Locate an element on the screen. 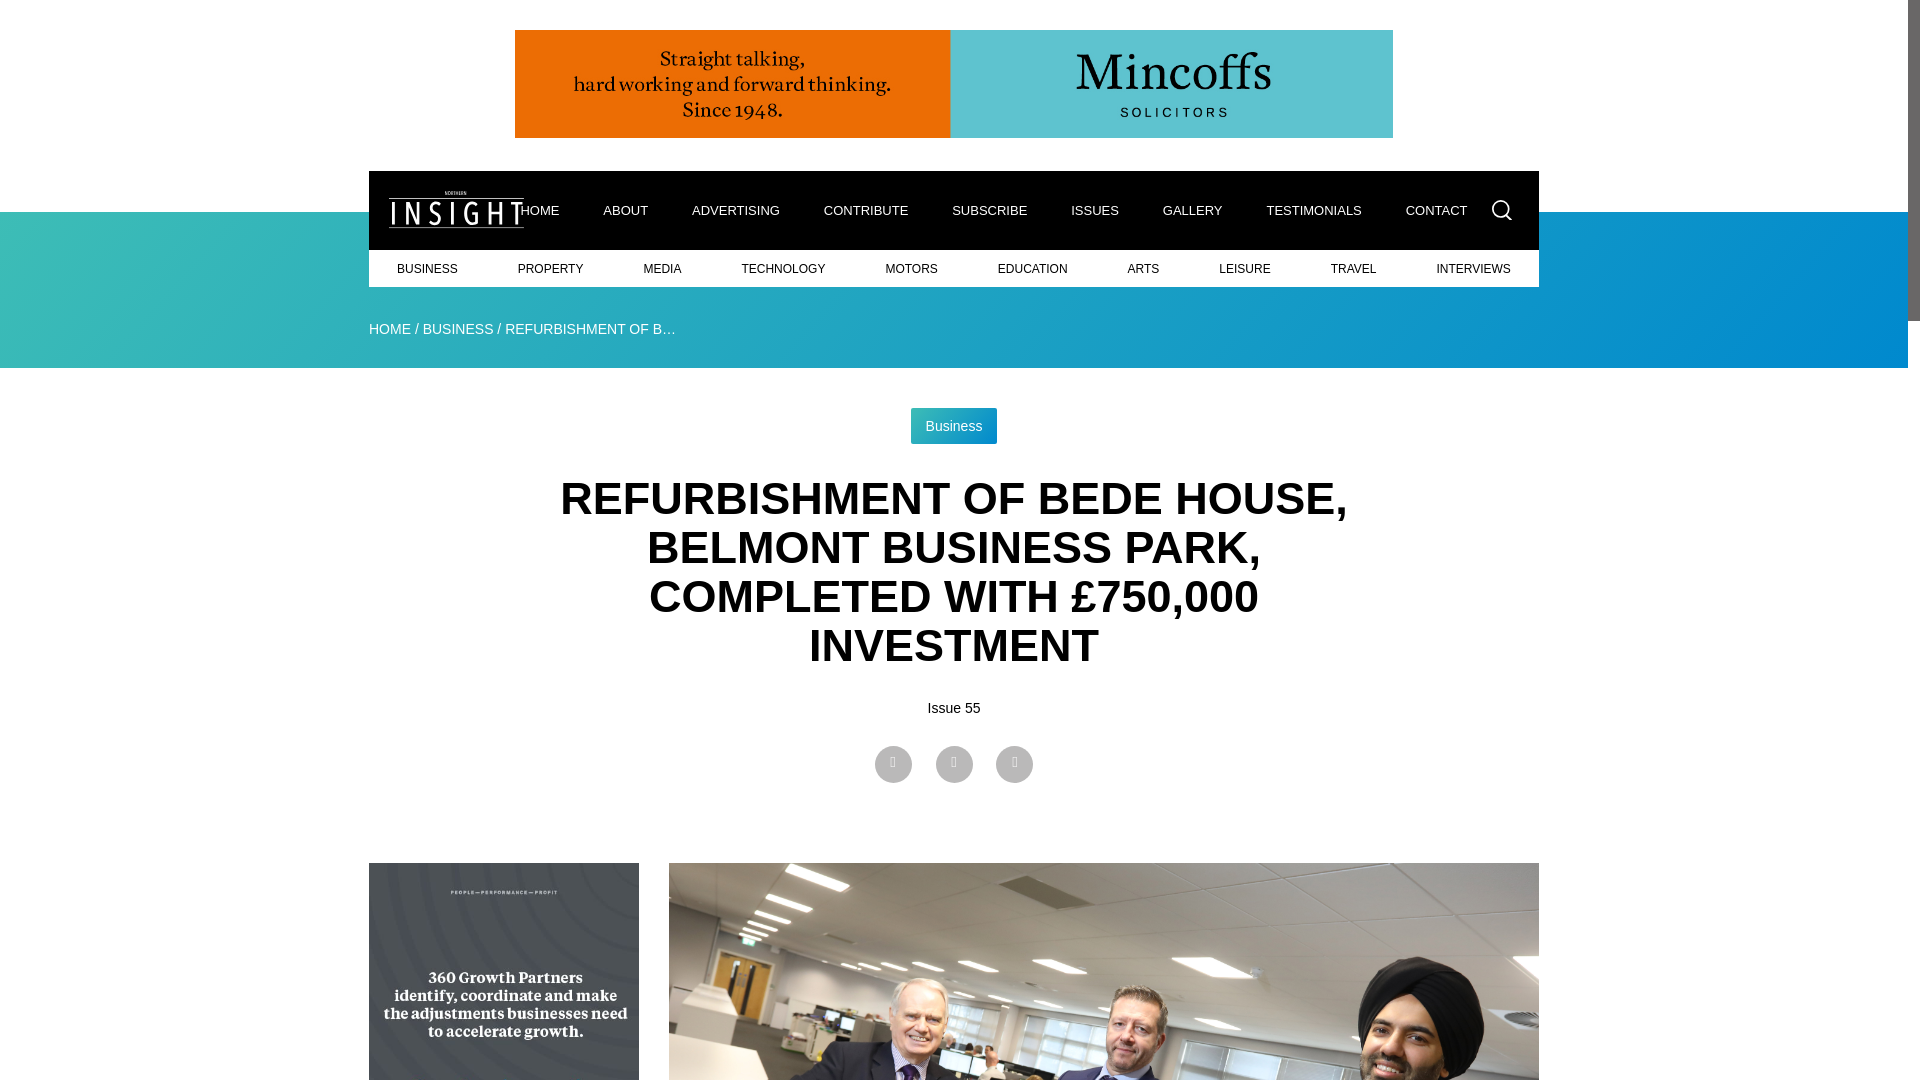 The width and height of the screenshot is (1920, 1080). HOME is located at coordinates (539, 210).